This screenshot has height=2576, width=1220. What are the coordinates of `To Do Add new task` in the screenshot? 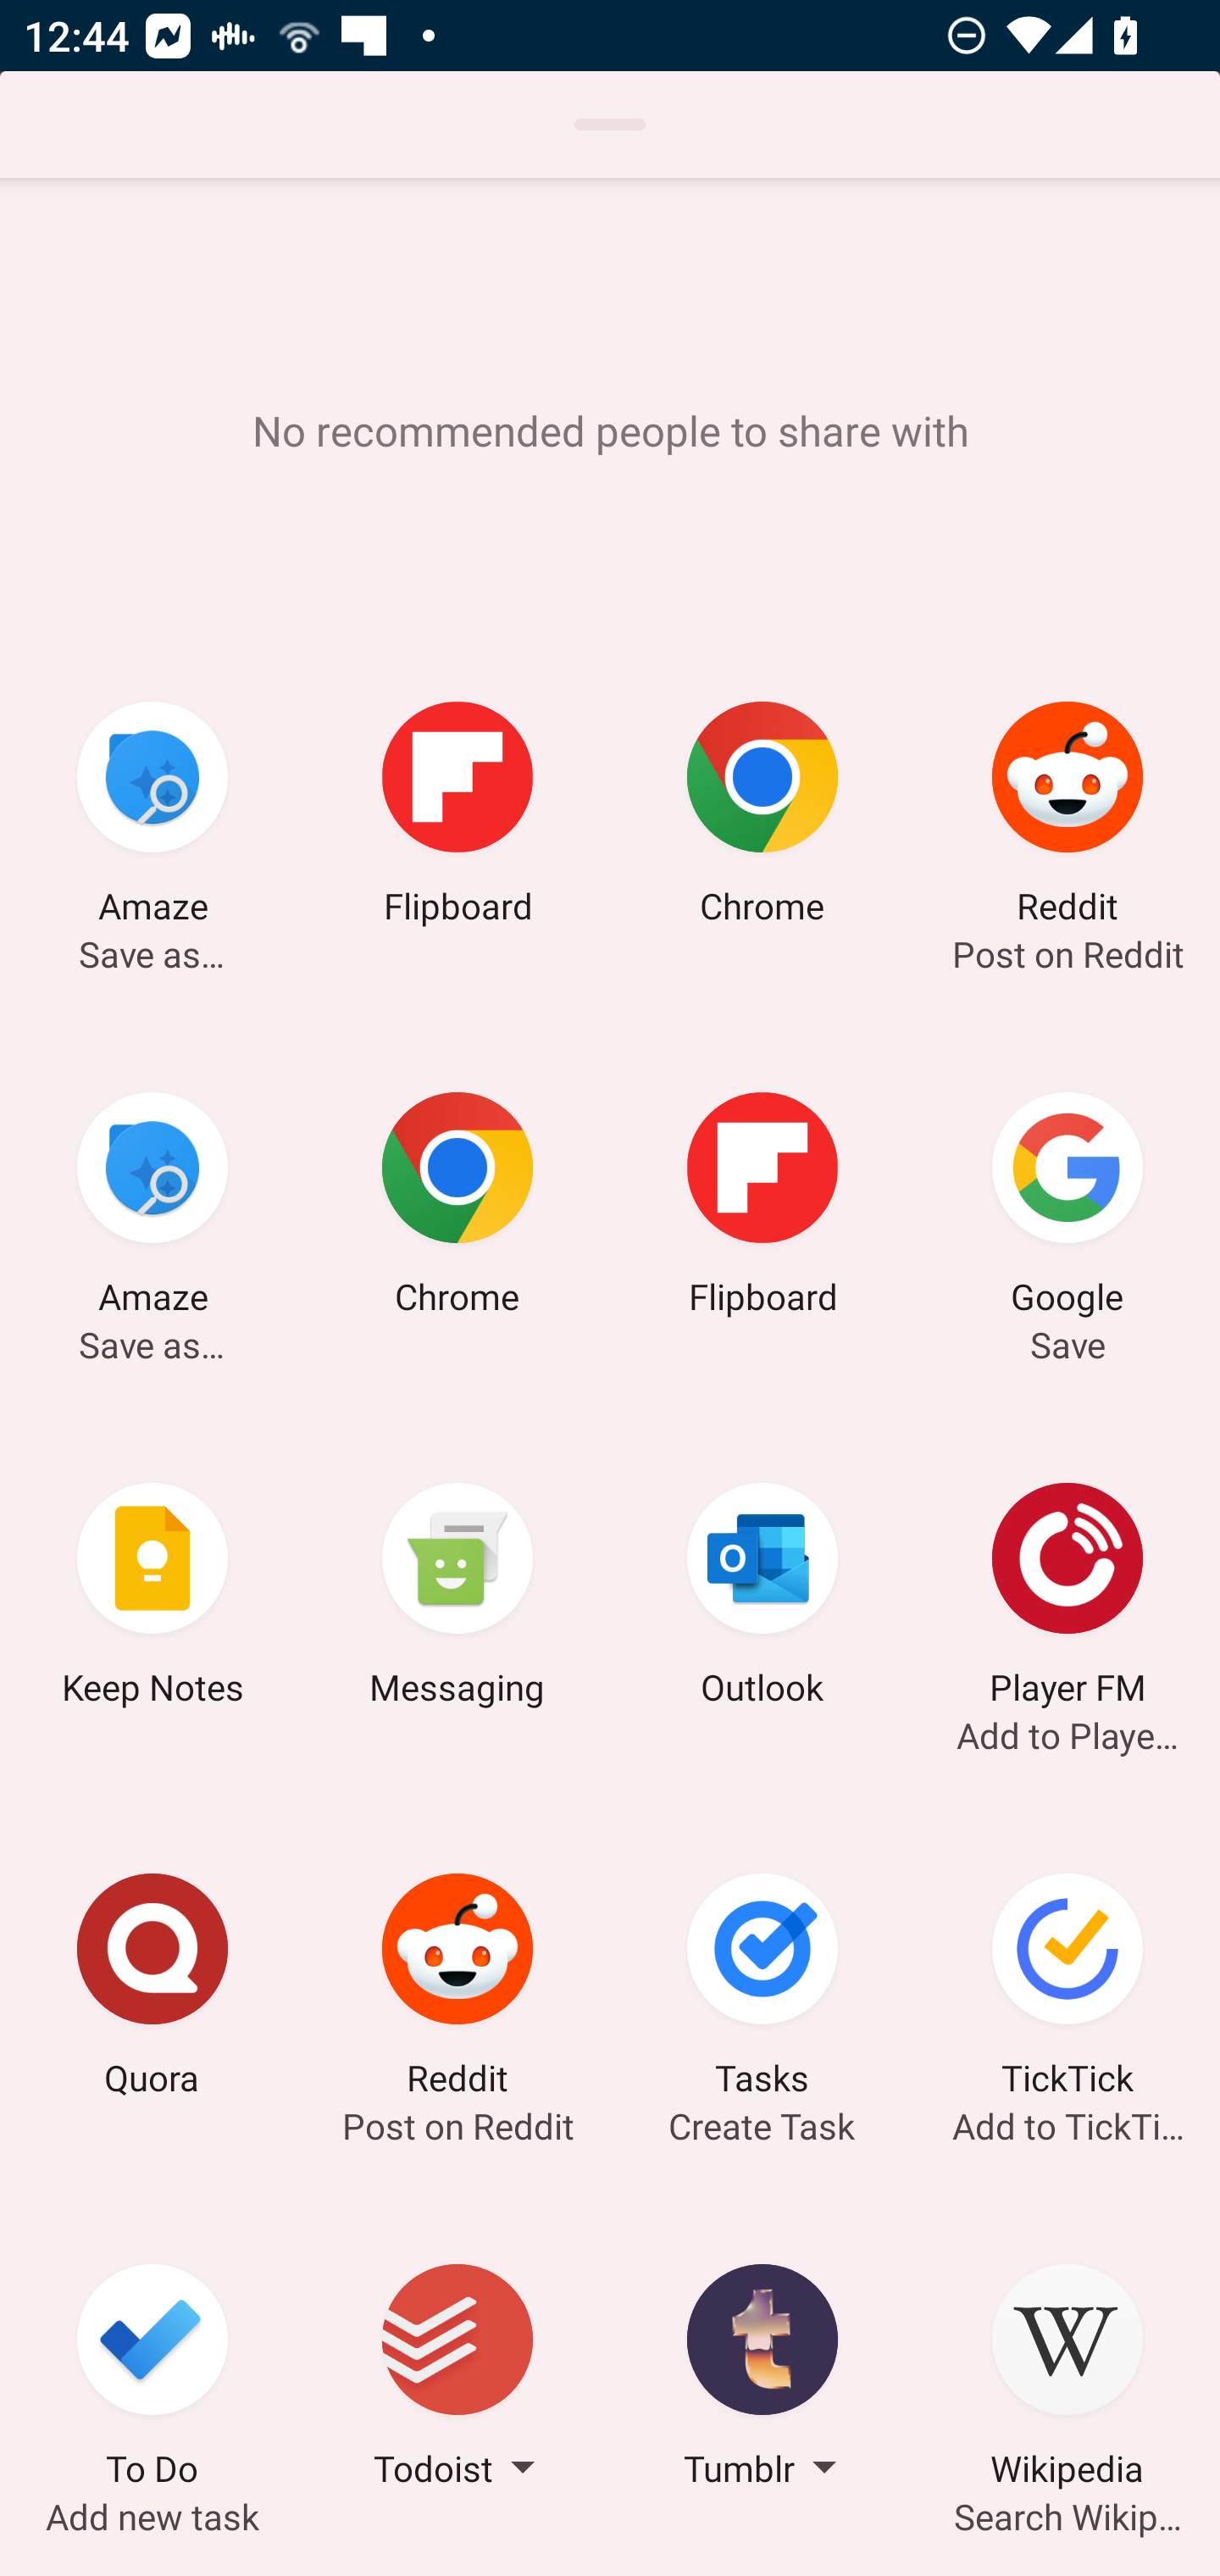 It's located at (152, 2379).